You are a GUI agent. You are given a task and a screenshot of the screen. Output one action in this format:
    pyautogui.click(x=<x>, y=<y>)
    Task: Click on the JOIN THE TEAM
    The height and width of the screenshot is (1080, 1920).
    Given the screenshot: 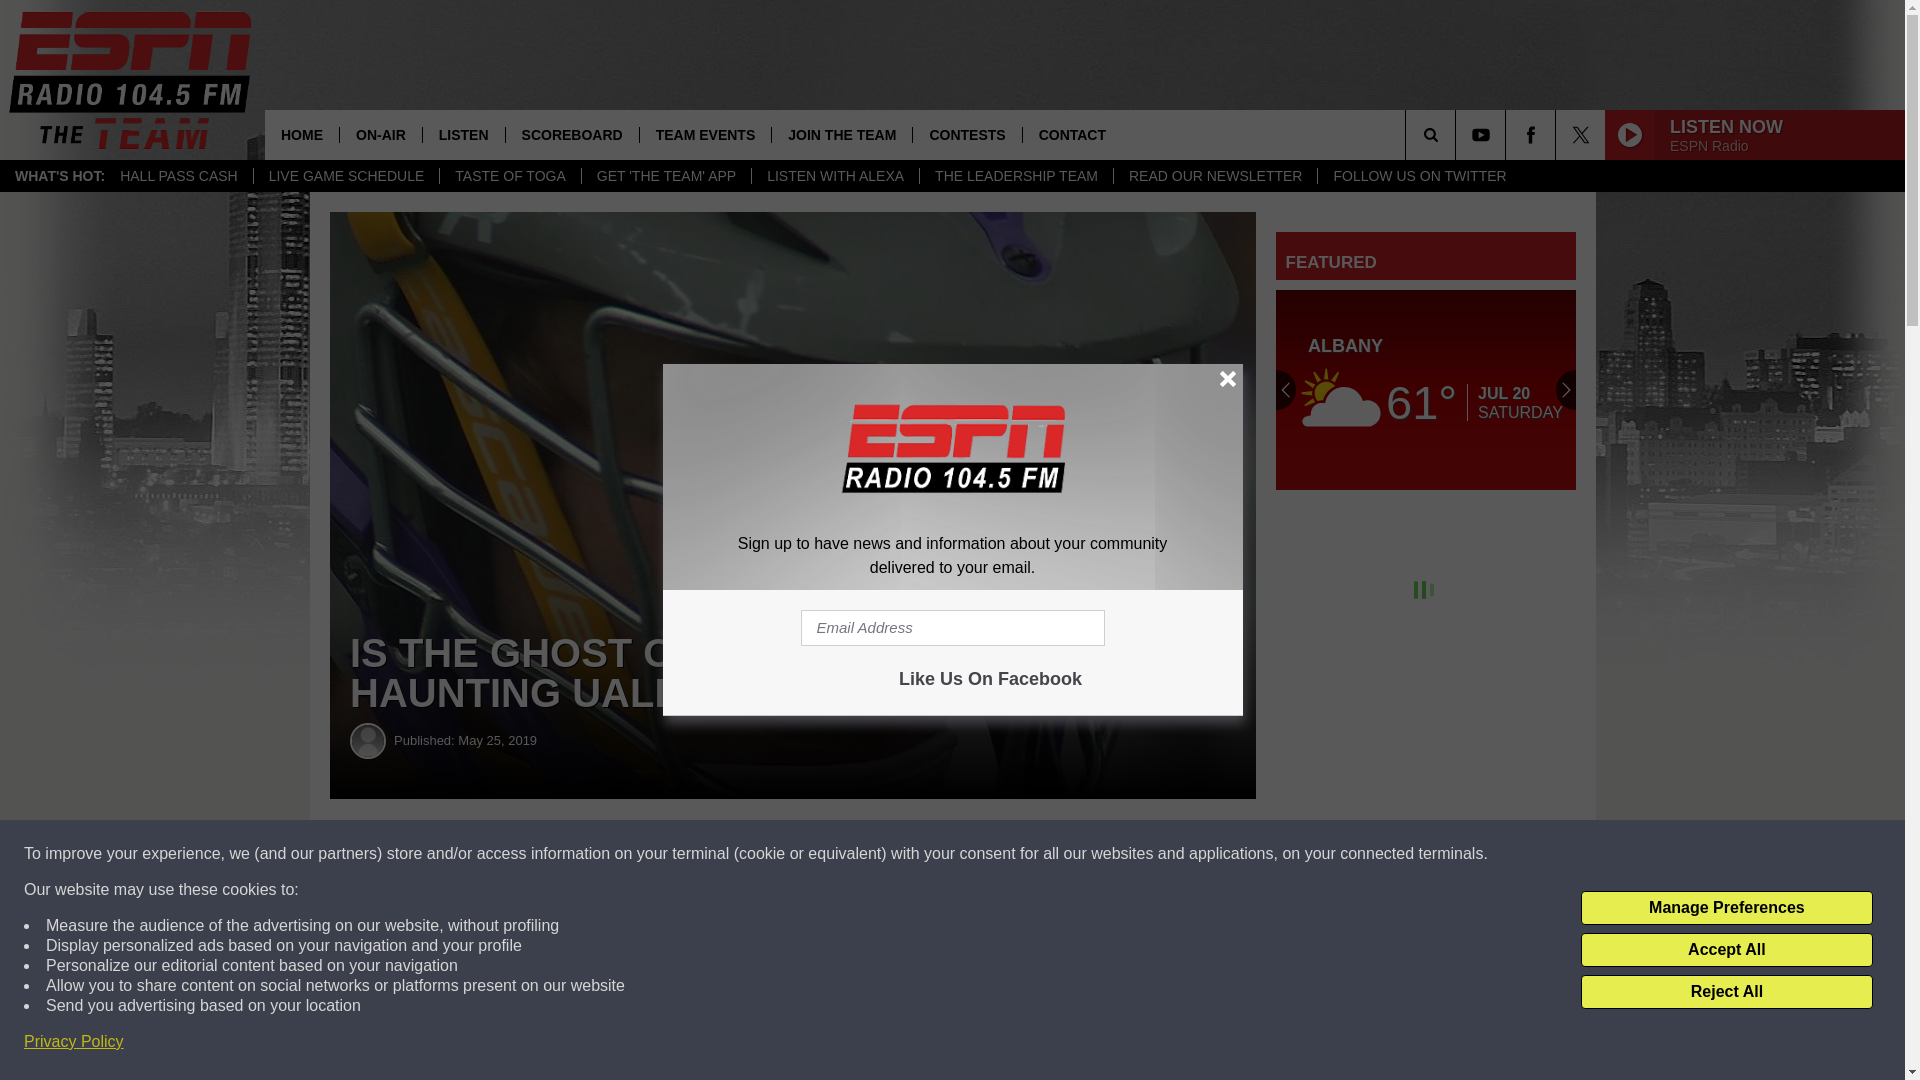 What is the action you would take?
    pyautogui.click(x=842, y=134)
    